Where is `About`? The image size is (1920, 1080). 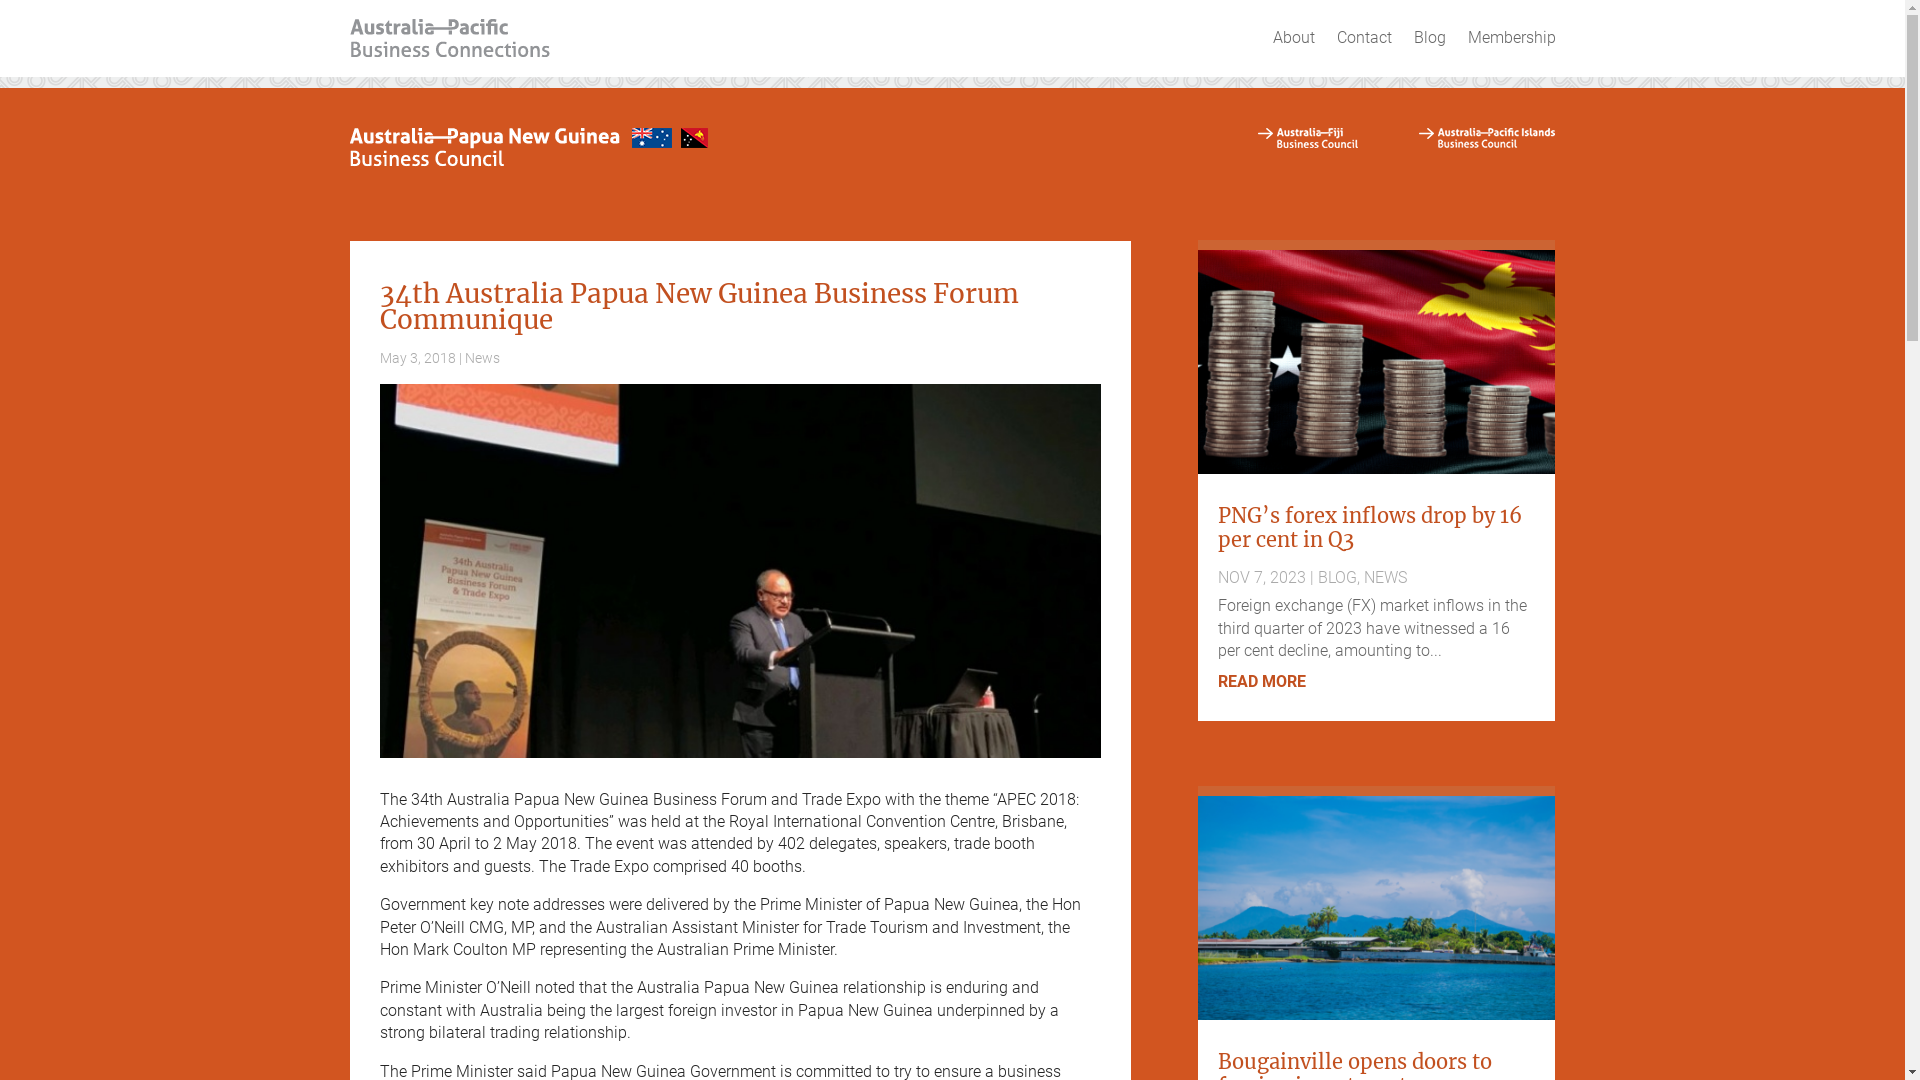 About is located at coordinates (1293, 38).